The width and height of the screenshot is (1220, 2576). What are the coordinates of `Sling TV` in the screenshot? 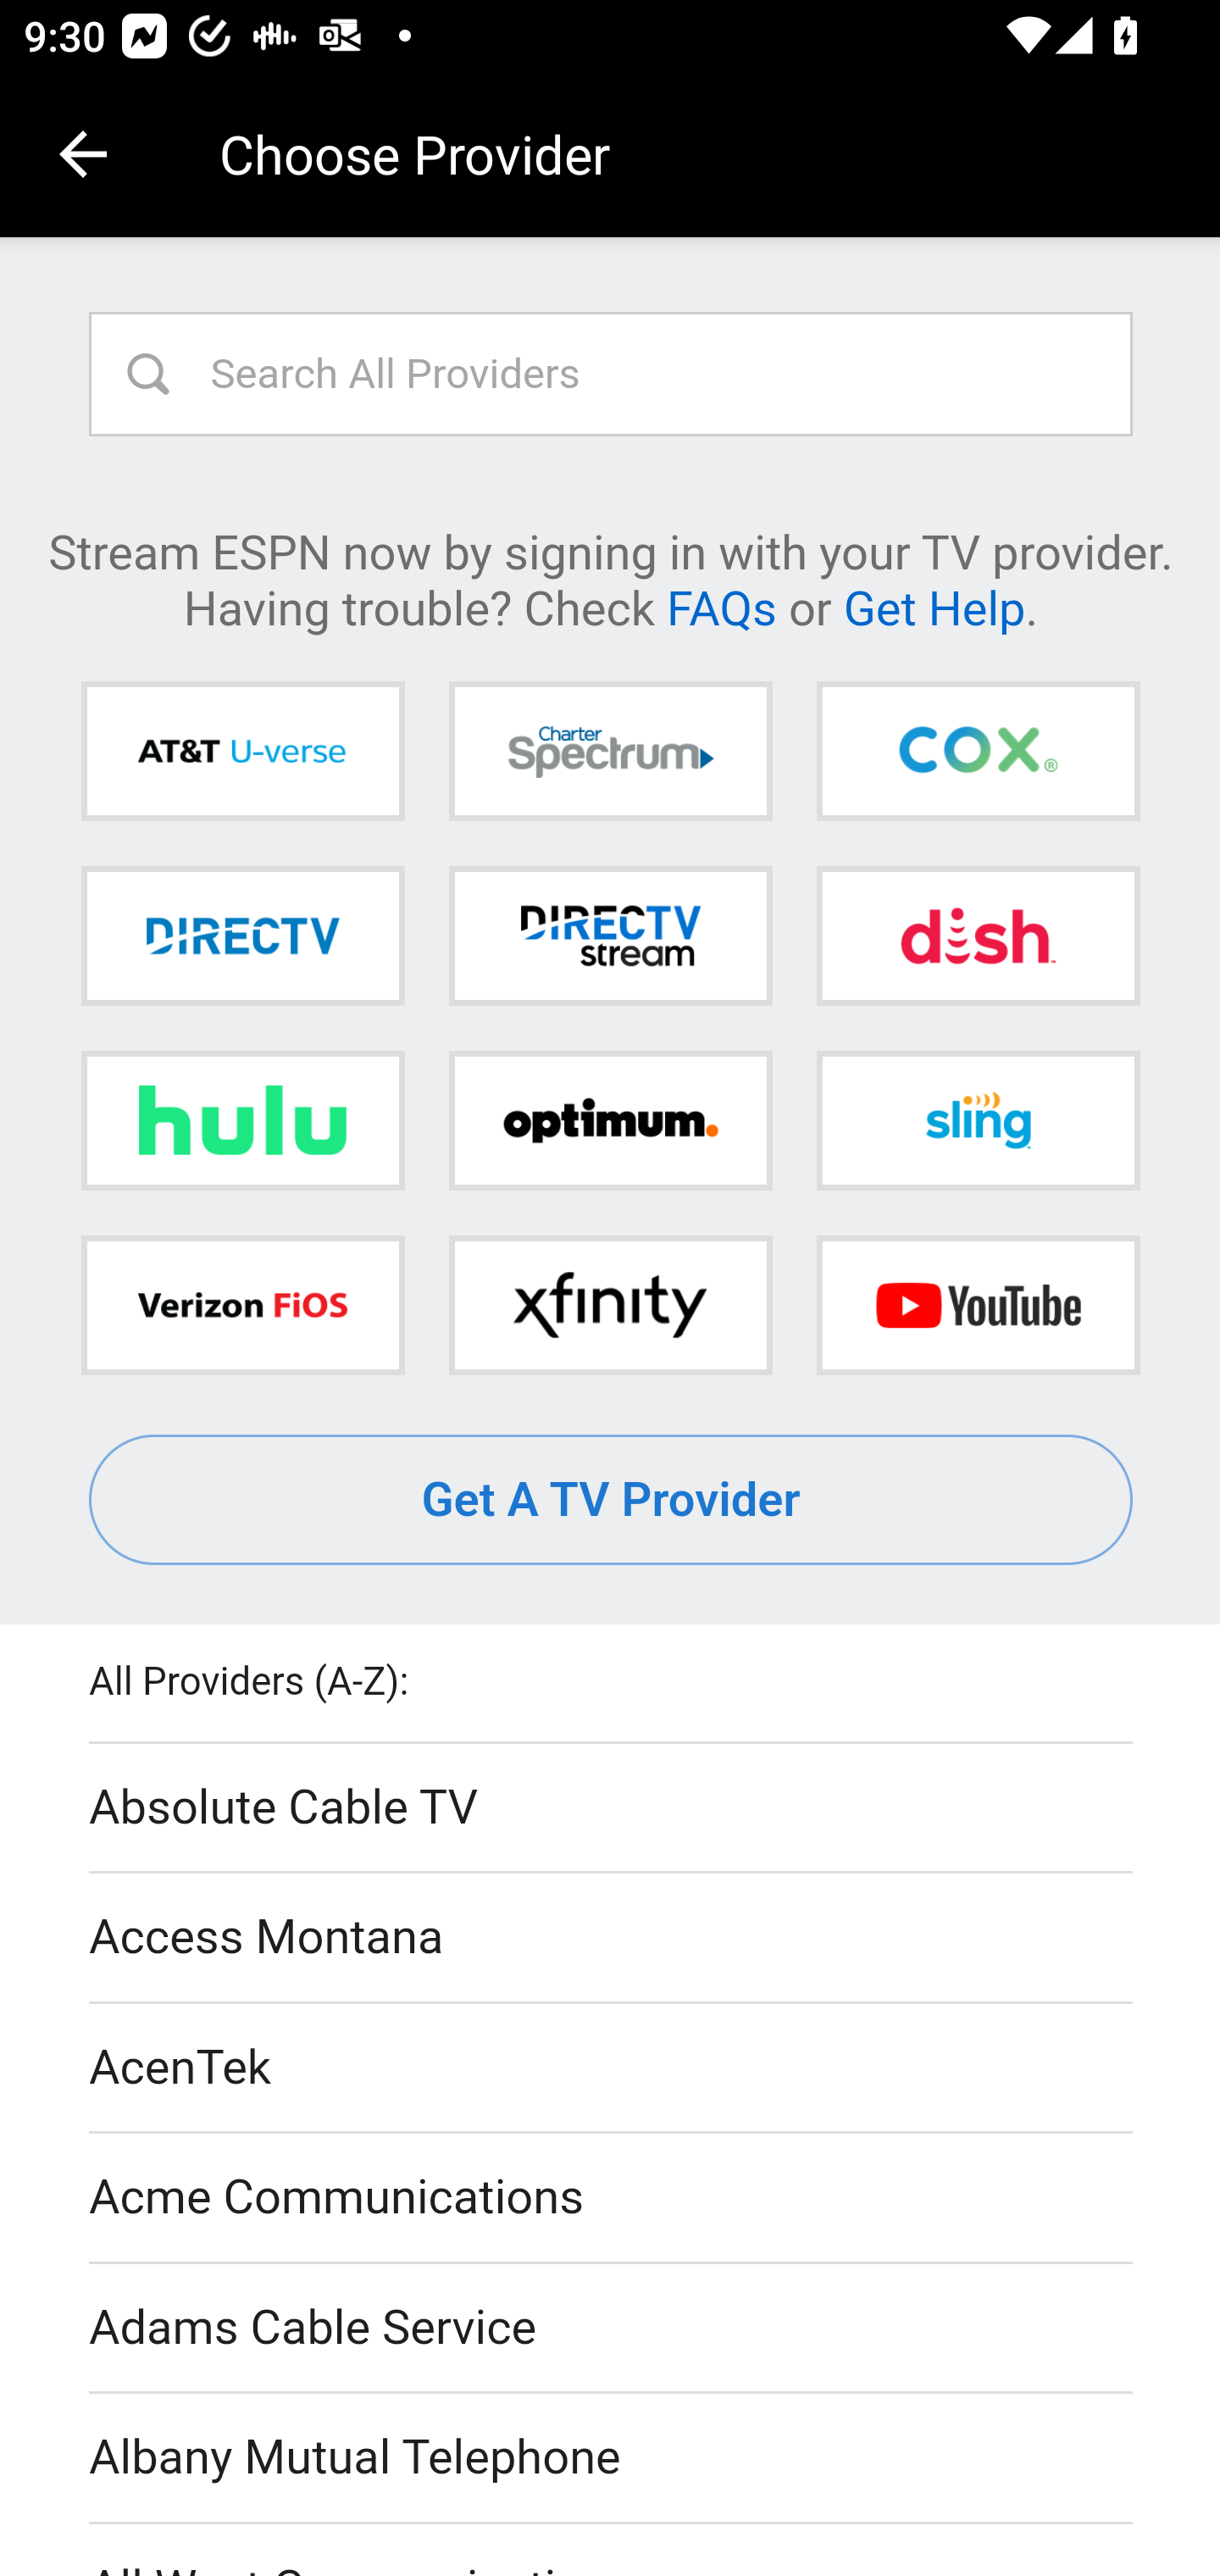 It's located at (978, 1120).